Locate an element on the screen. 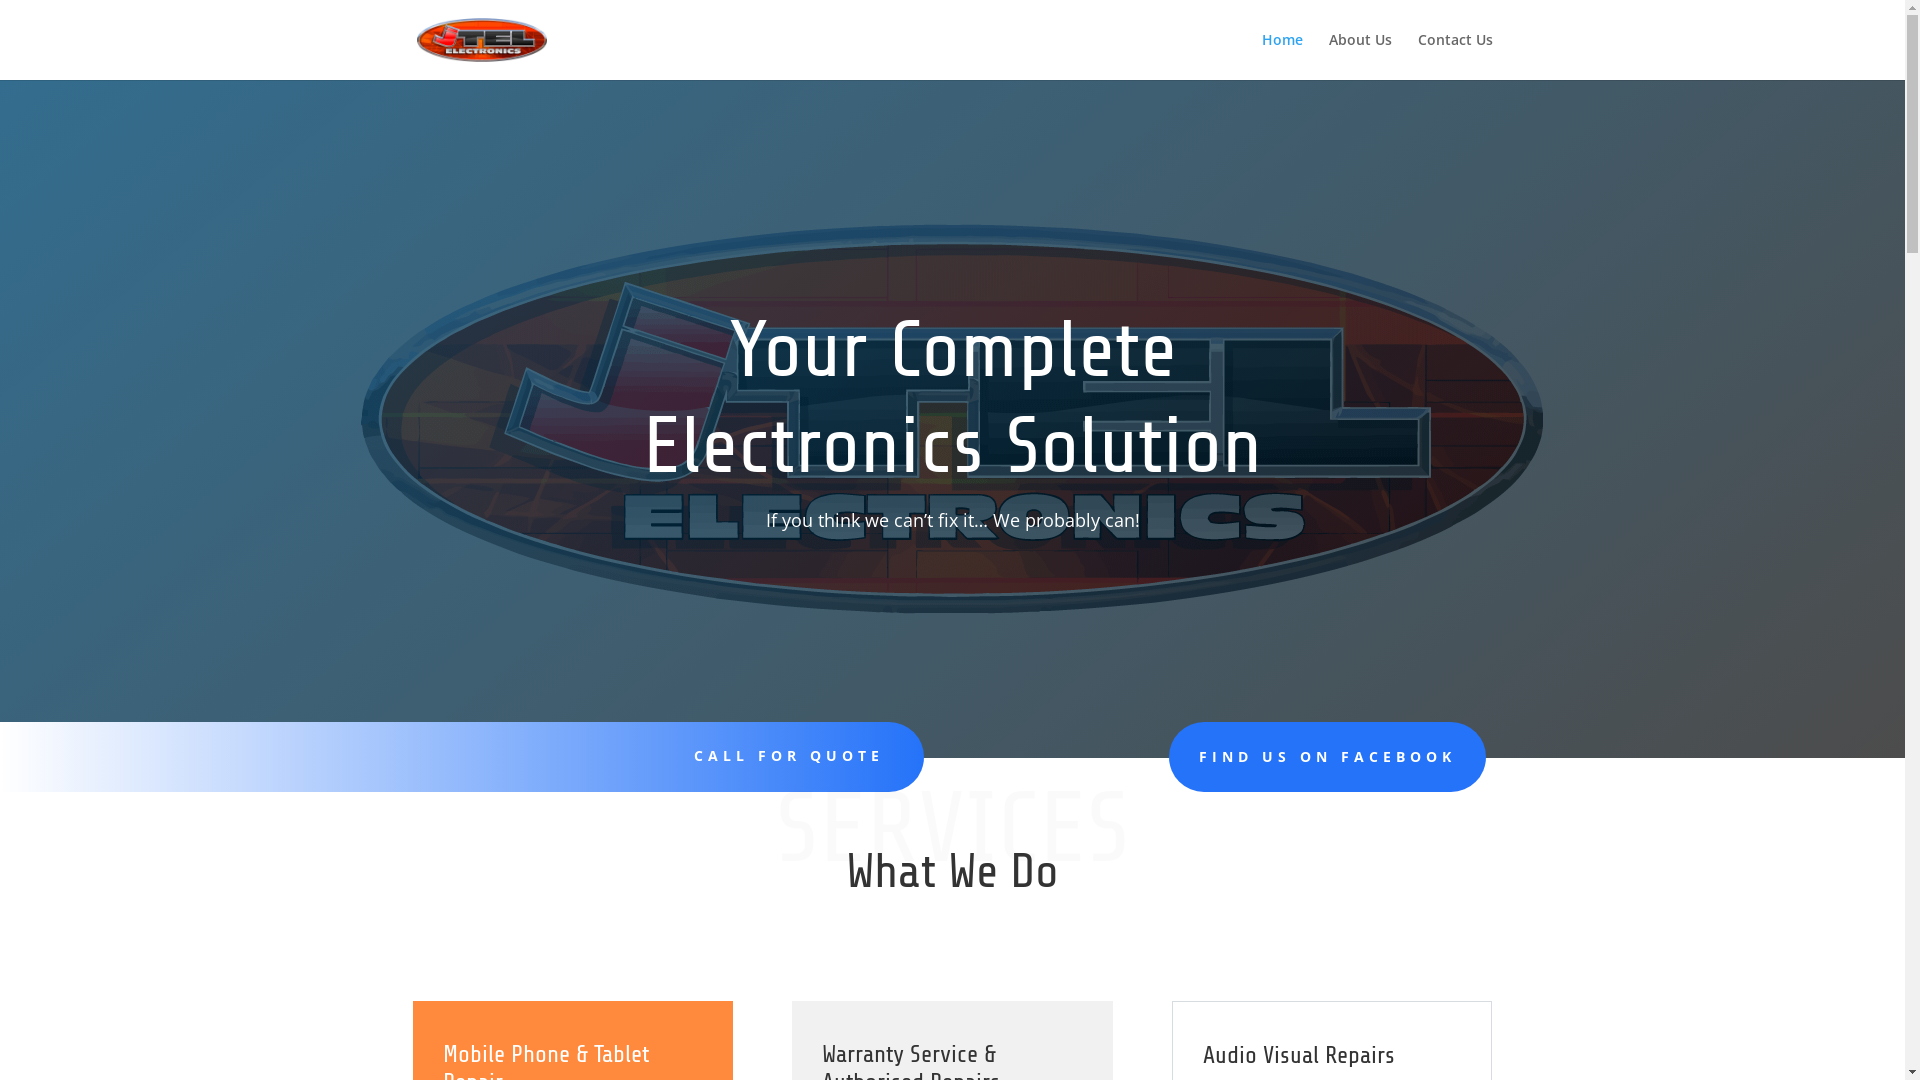 The image size is (1920, 1080). Contact Us is located at coordinates (1456, 56).